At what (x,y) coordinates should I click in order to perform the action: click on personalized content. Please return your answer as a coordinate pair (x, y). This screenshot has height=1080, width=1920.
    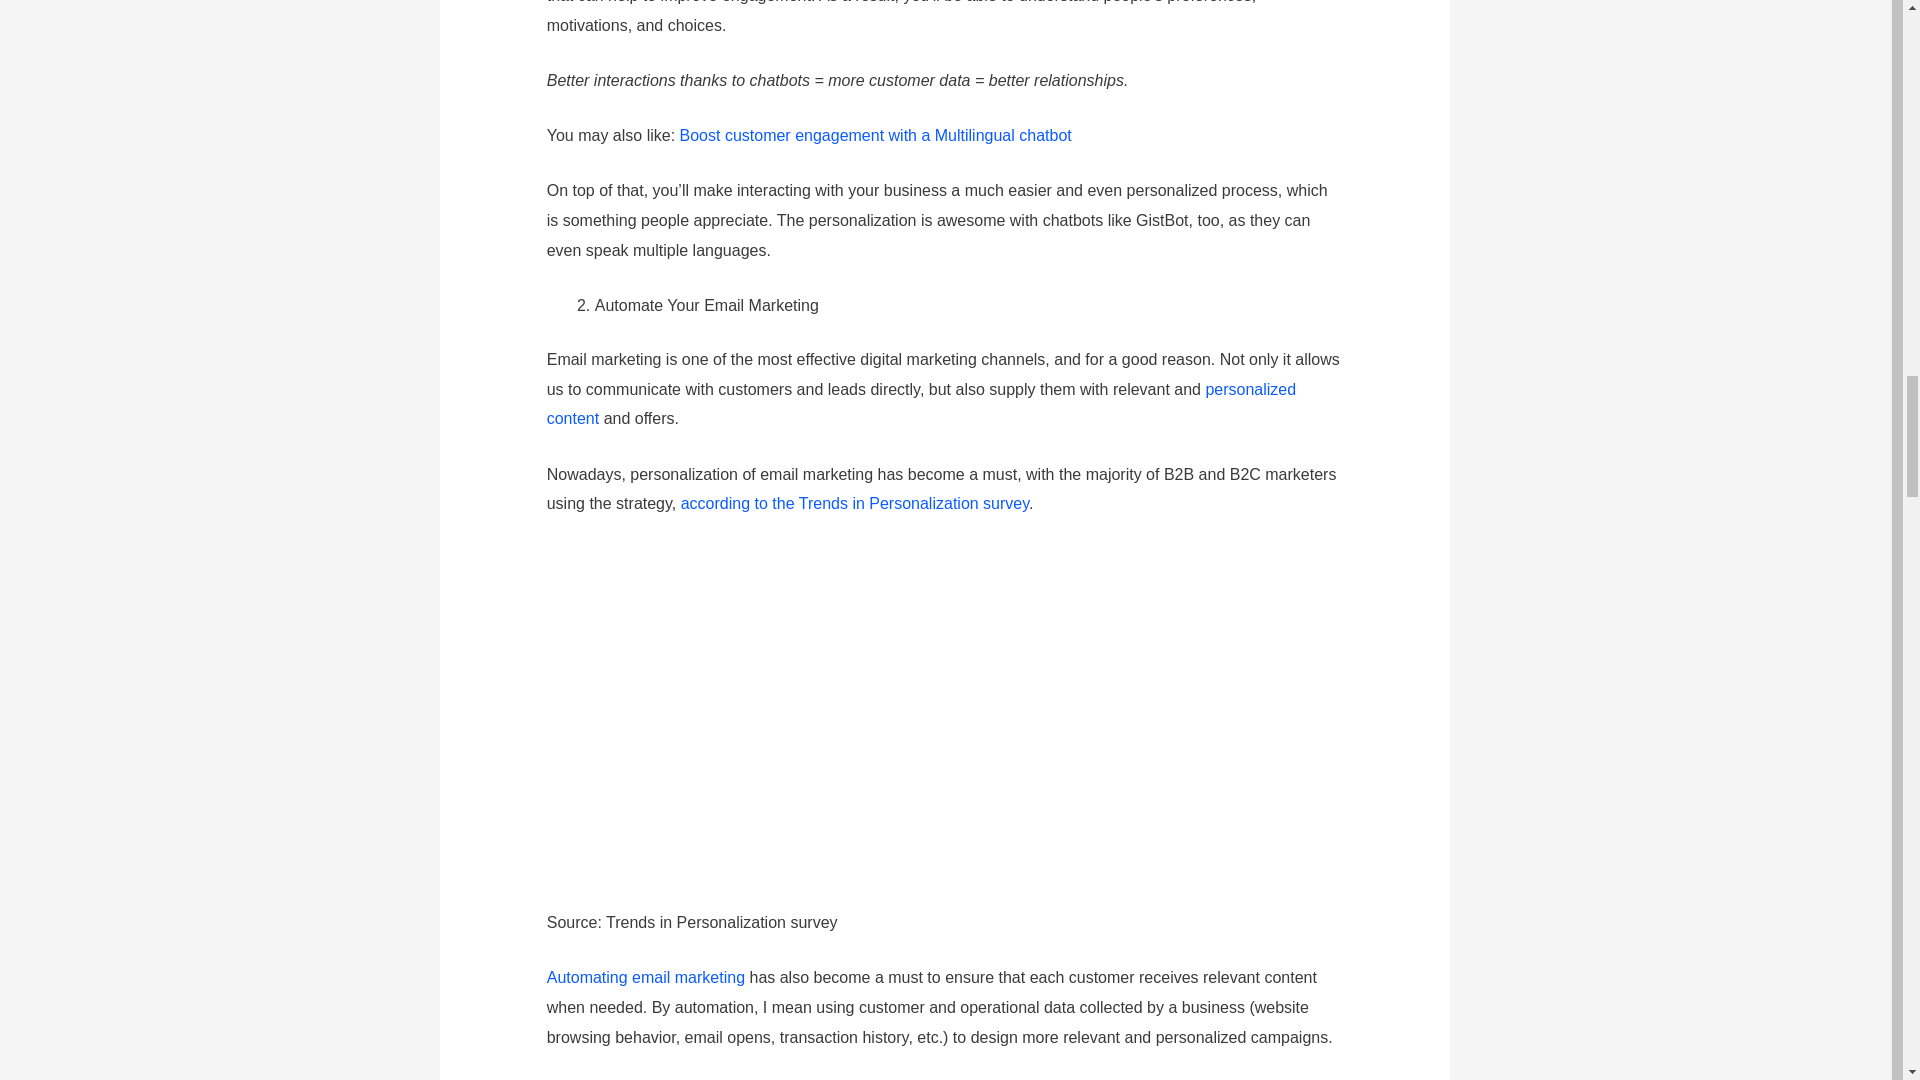
    Looking at the image, I should click on (922, 404).